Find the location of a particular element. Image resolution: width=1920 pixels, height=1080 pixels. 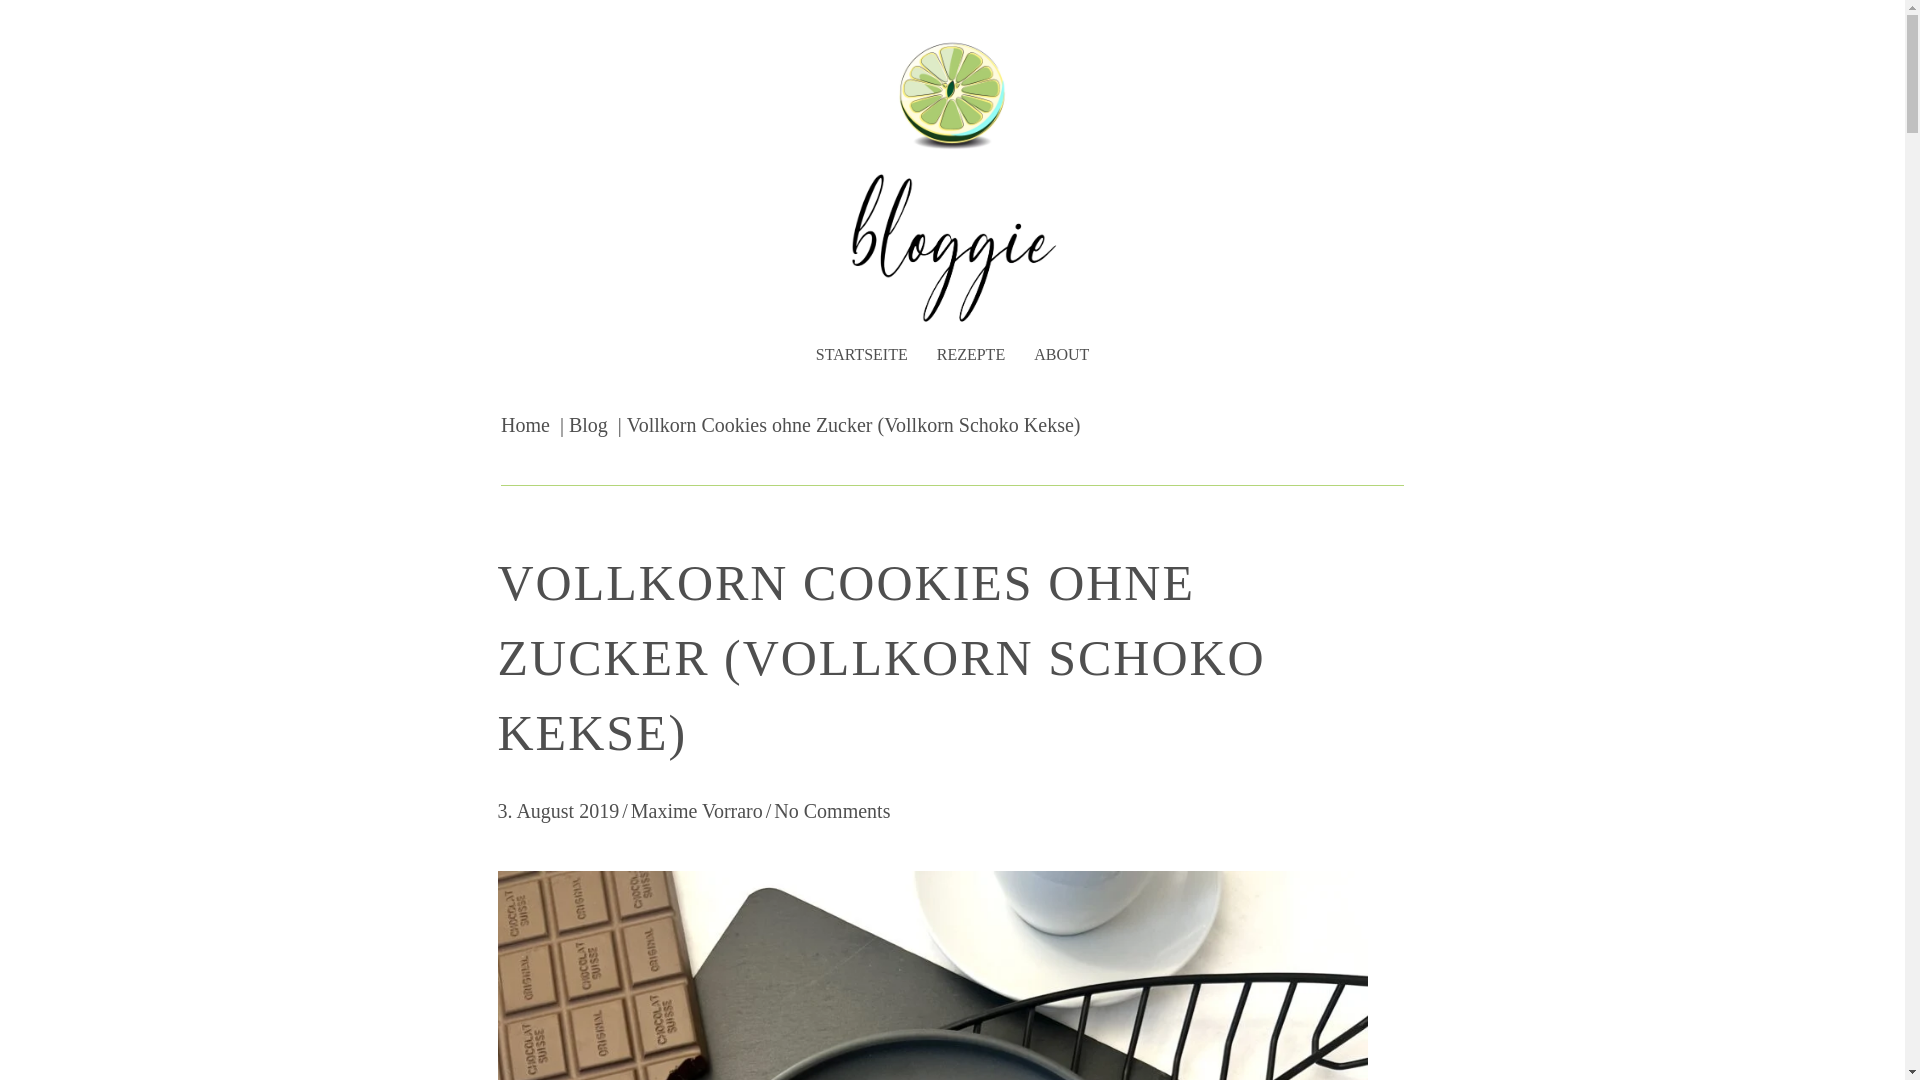

Maxime Vorraro is located at coordinates (697, 811).